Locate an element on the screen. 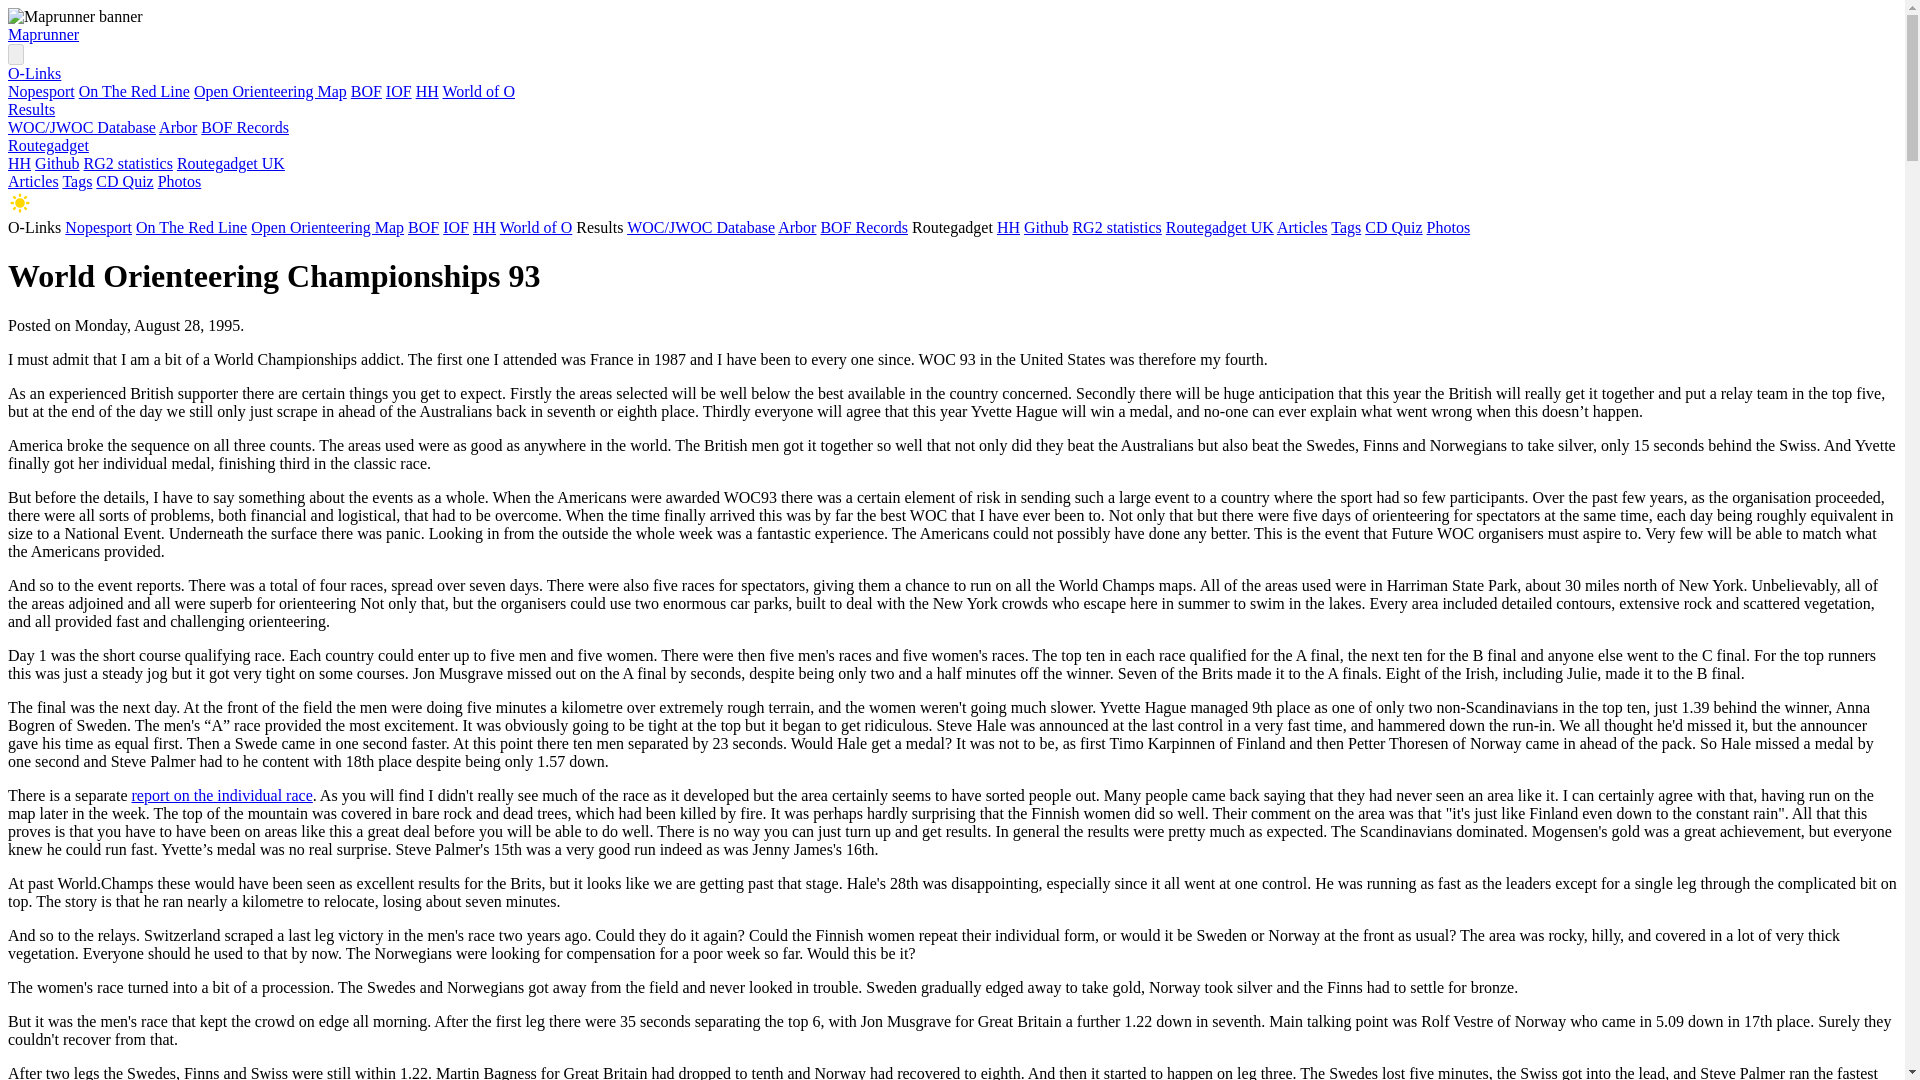  IOF is located at coordinates (398, 92).